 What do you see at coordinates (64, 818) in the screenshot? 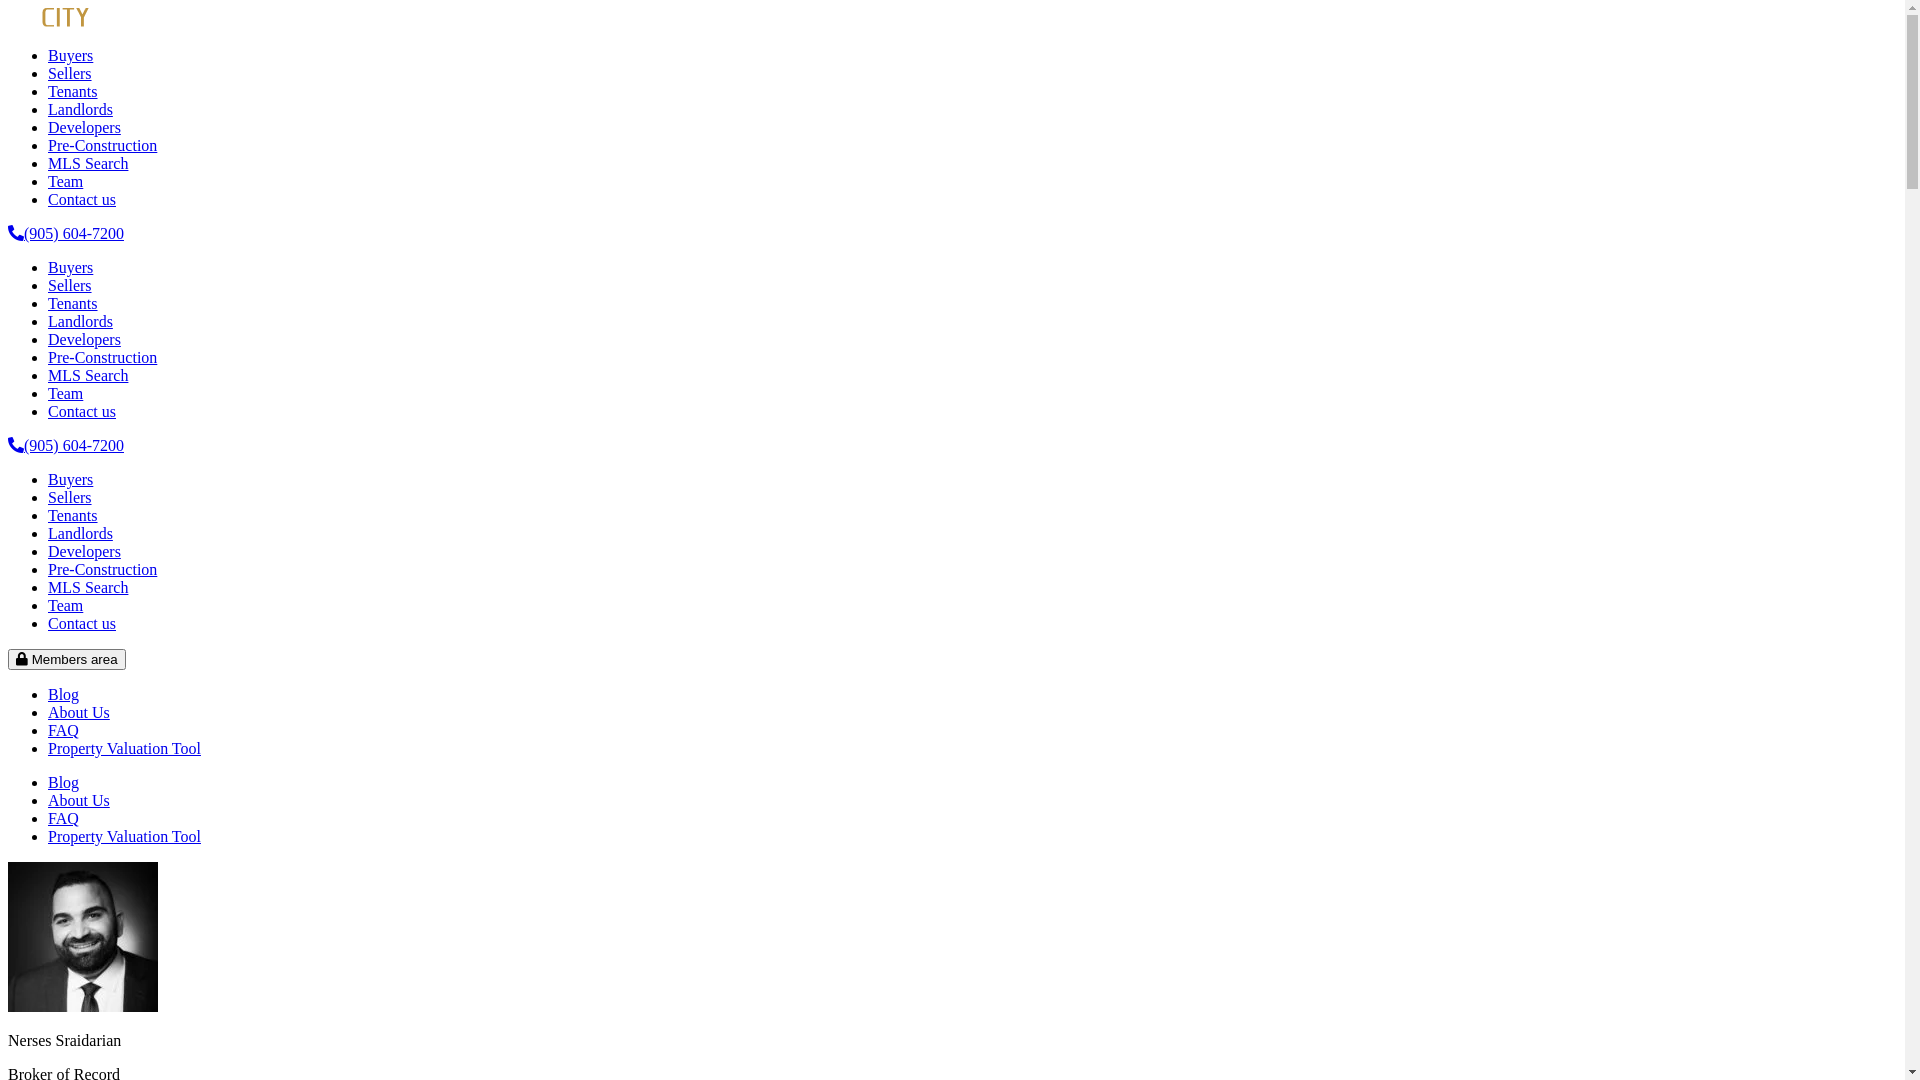
I see `FAQ` at bounding box center [64, 818].